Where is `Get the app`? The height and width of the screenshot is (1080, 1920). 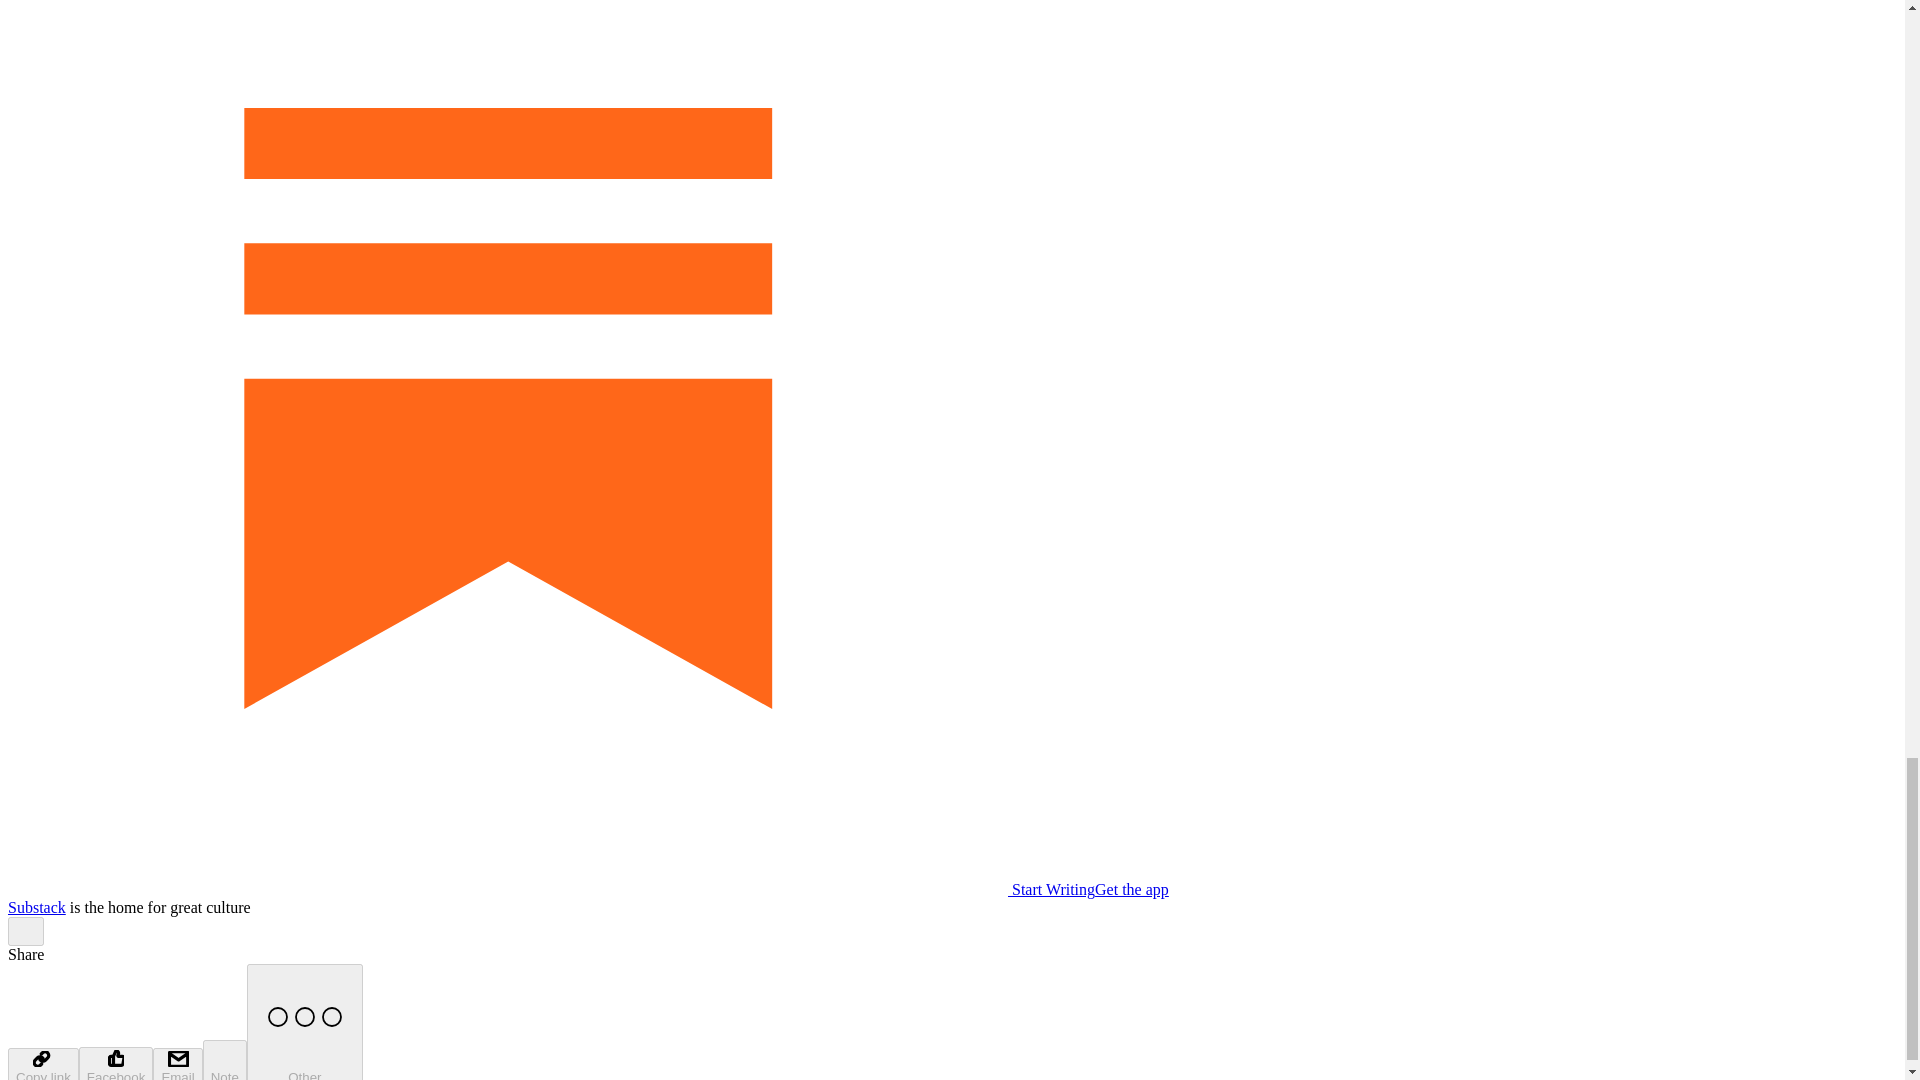
Get the app is located at coordinates (1132, 889).